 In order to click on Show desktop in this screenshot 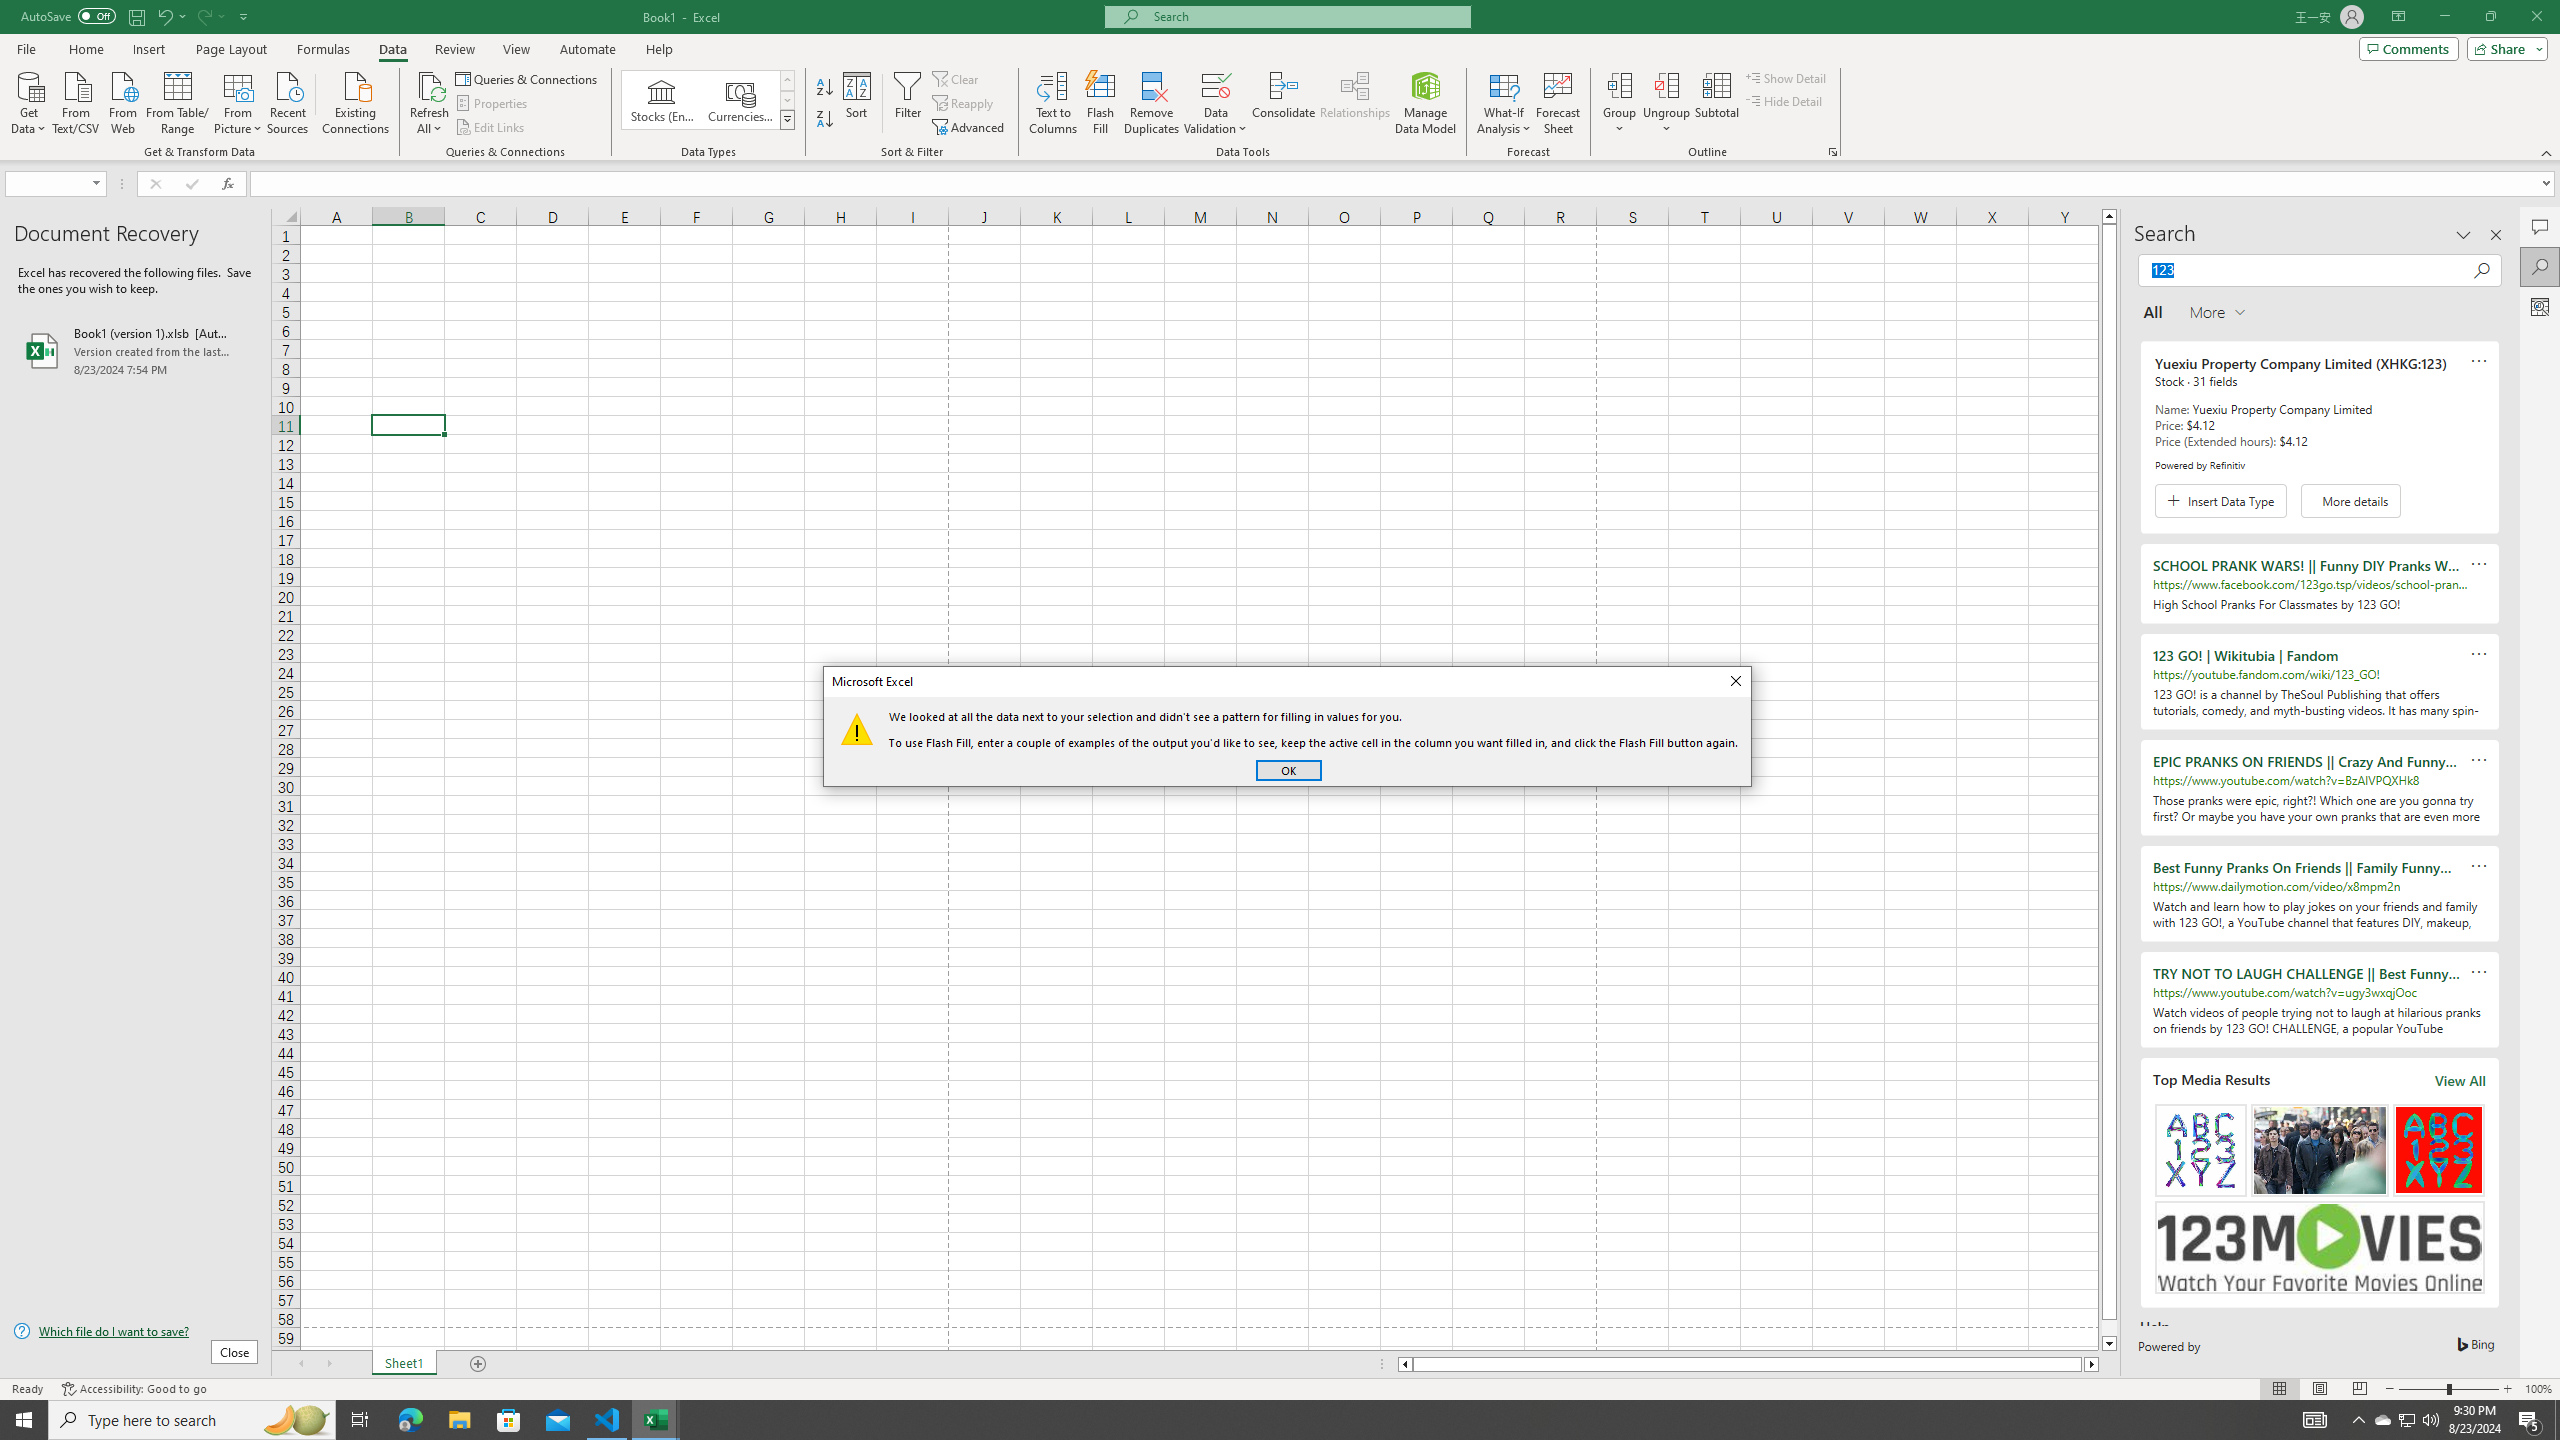, I will do `click(2557, 1420)`.